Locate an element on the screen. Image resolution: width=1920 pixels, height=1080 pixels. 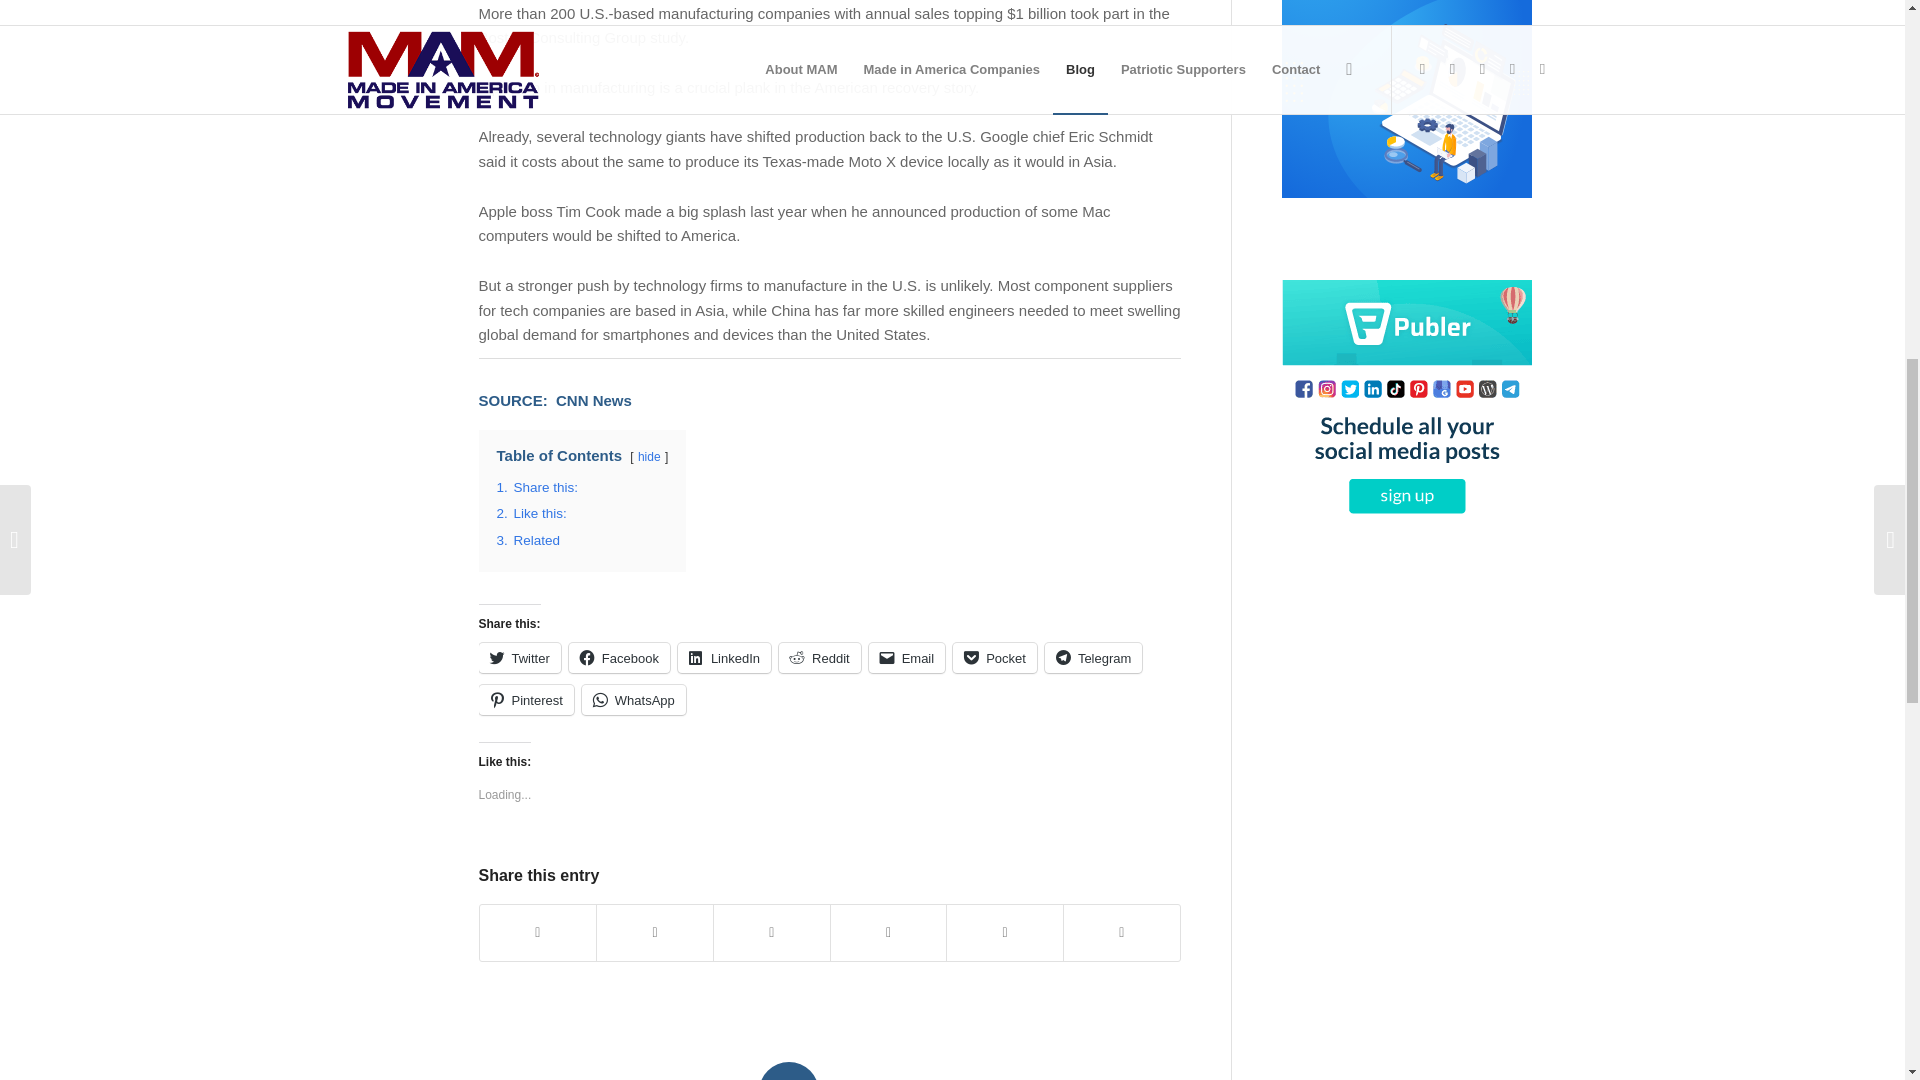
Click to share on Reddit is located at coordinates (820, 657).